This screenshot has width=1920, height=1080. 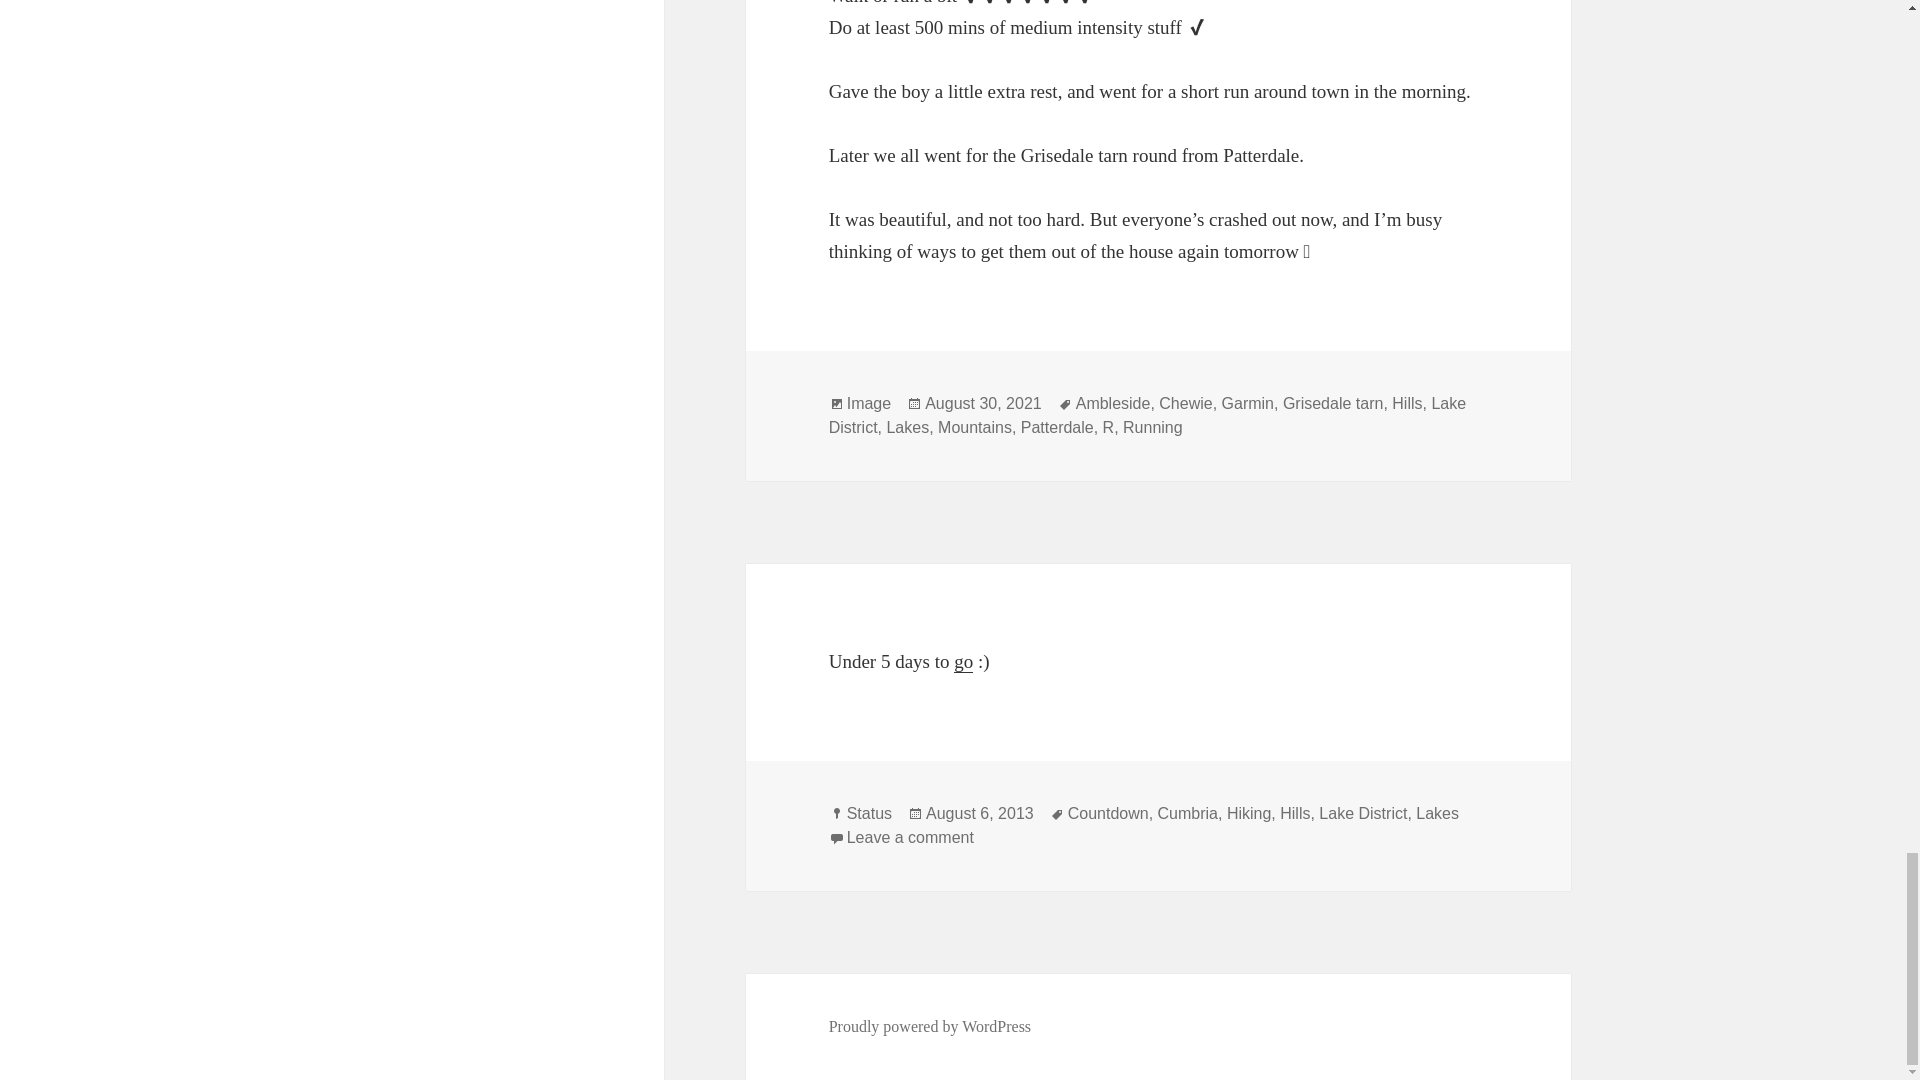 What do you see at coordinates (984, 404) in the screenshot?
I see `August 30, 2021` at bounding box center [984, 404].